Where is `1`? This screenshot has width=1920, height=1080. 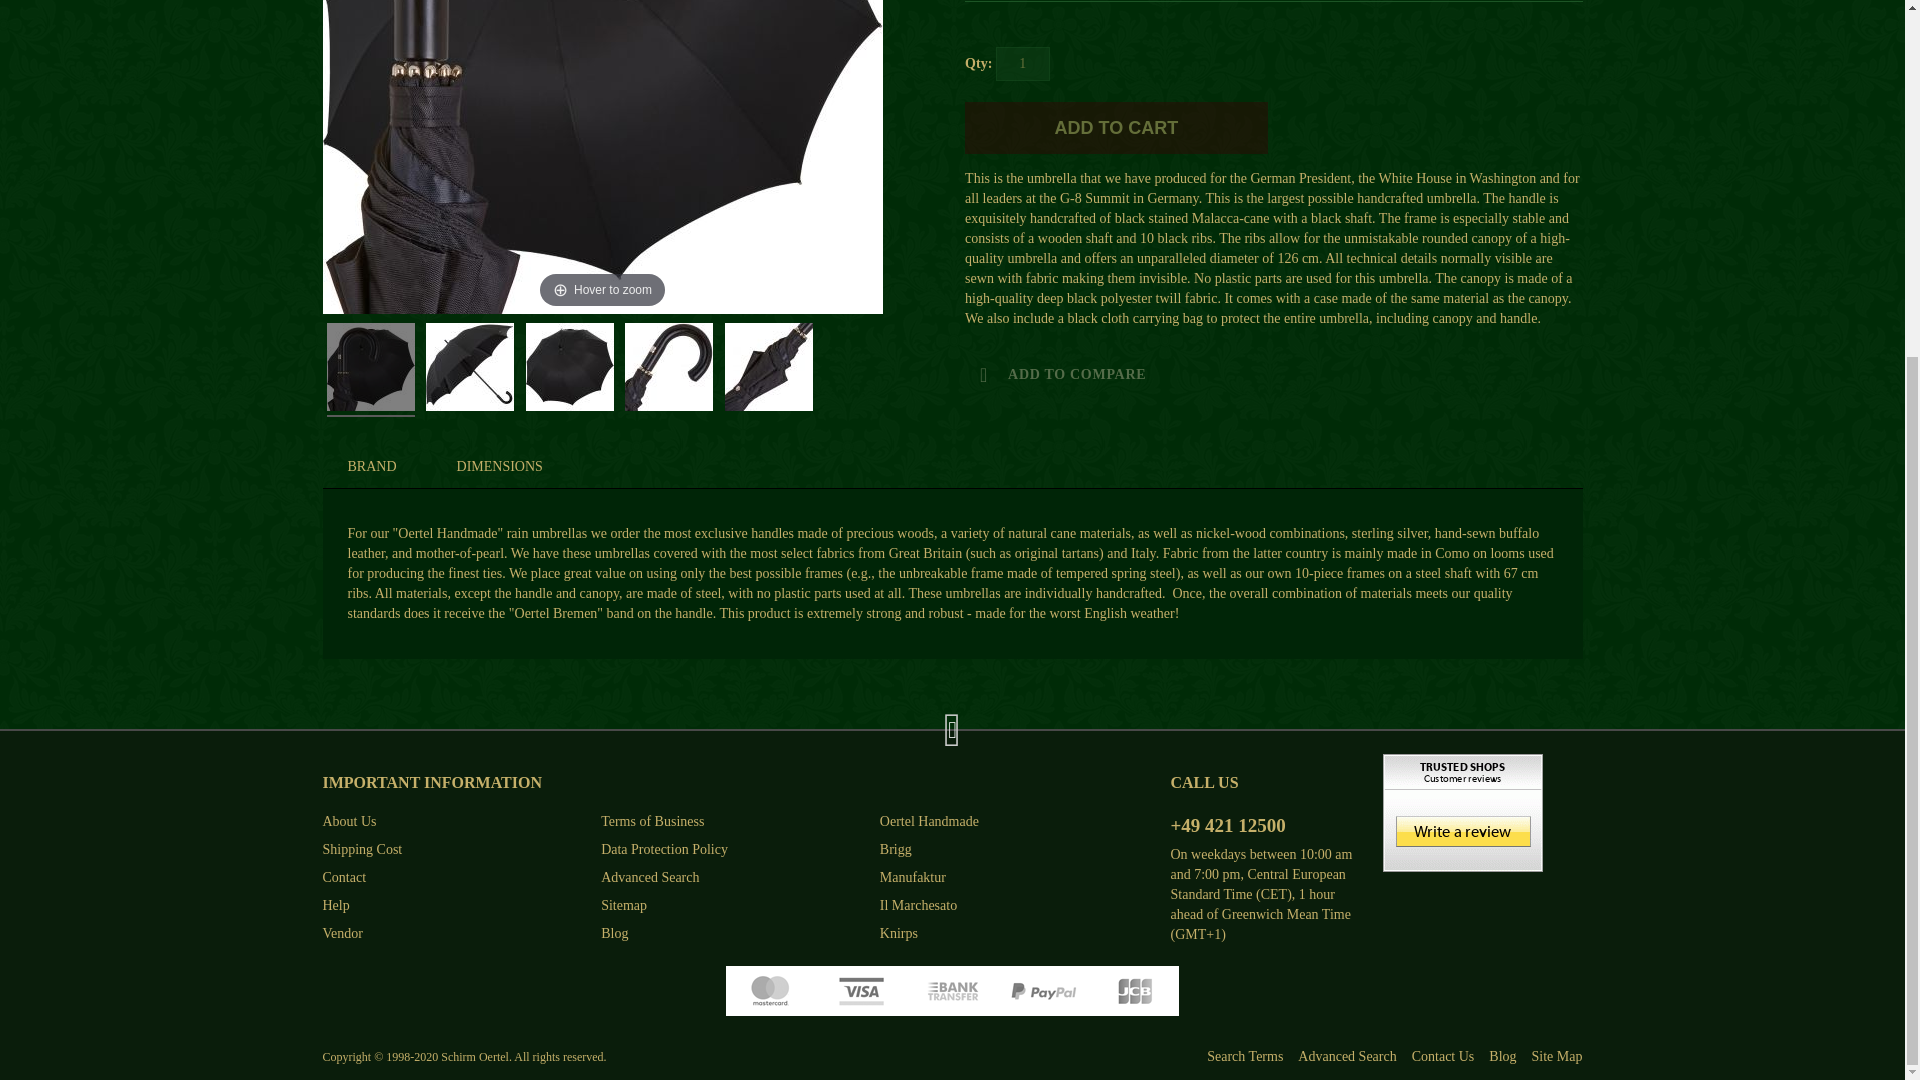
1 is located at coordinates (1023, 64).